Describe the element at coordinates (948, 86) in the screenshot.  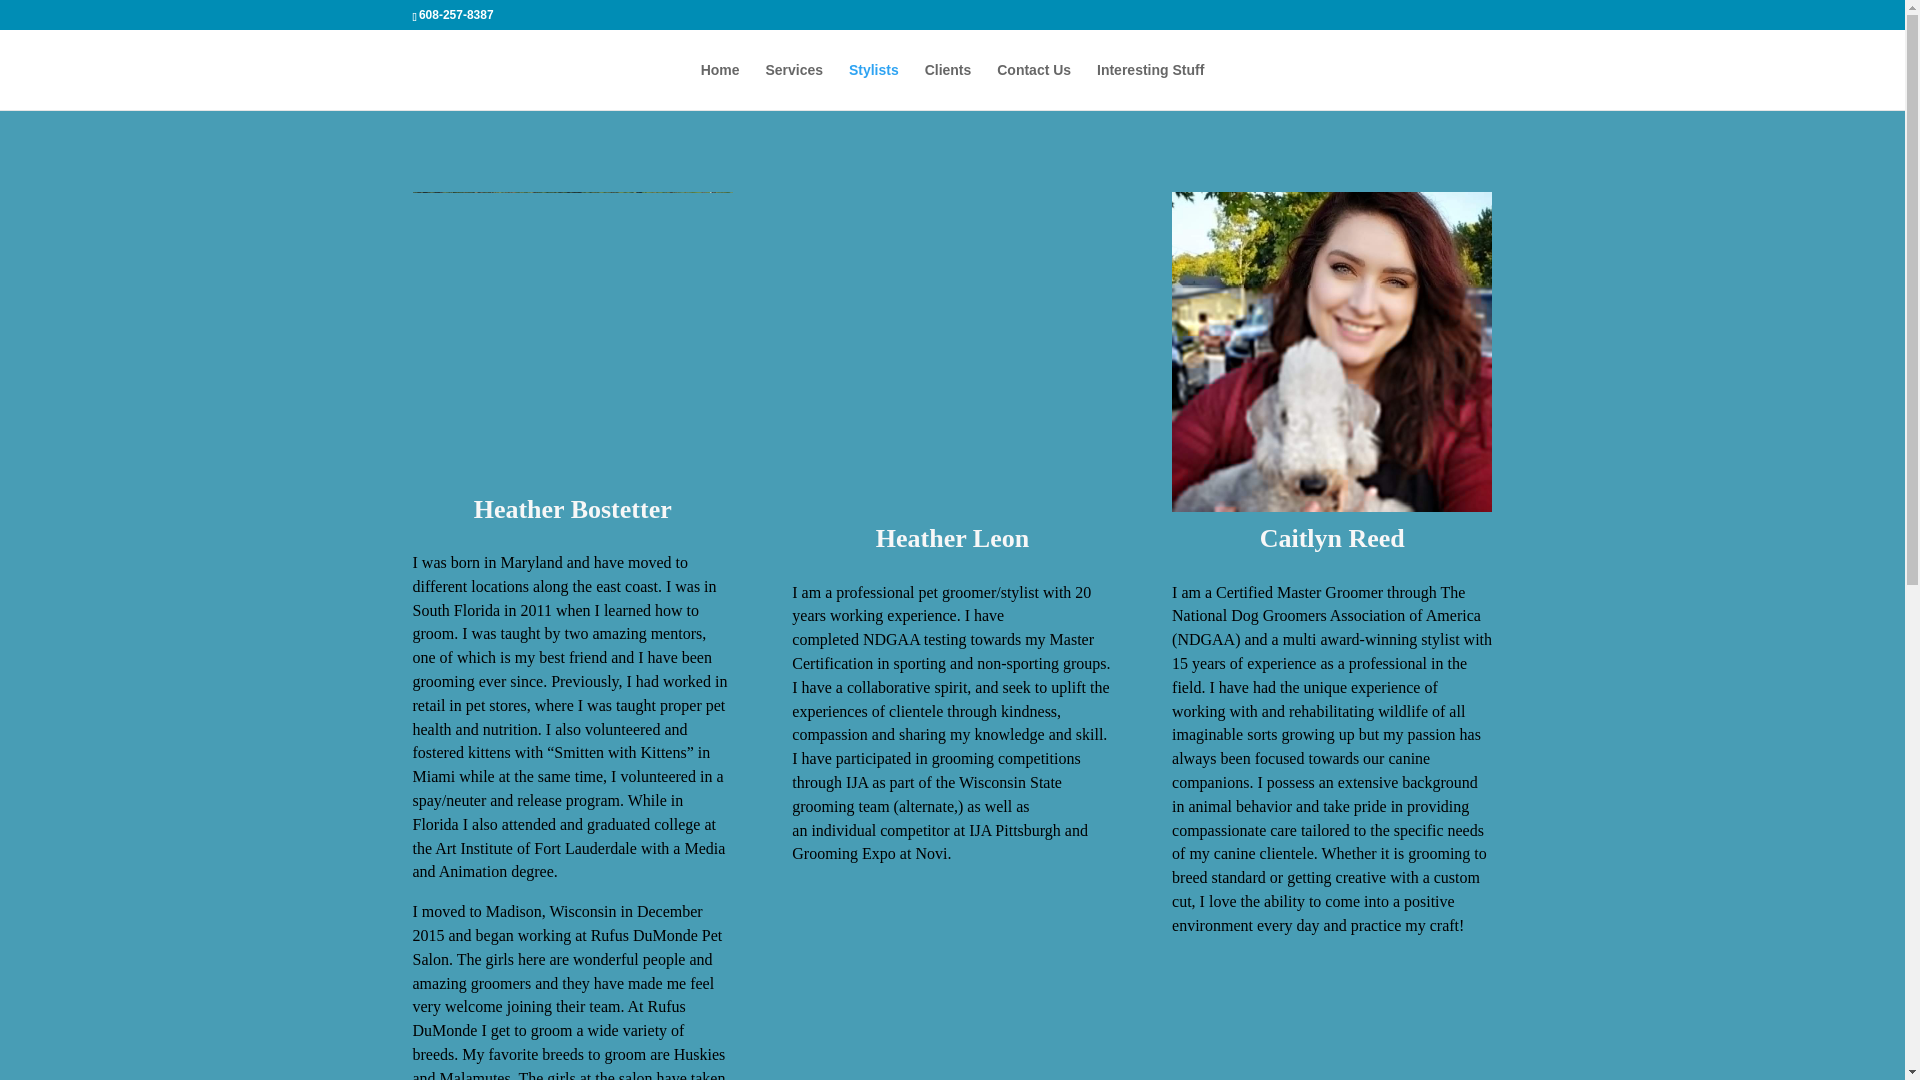
I see `Clients` at that location.